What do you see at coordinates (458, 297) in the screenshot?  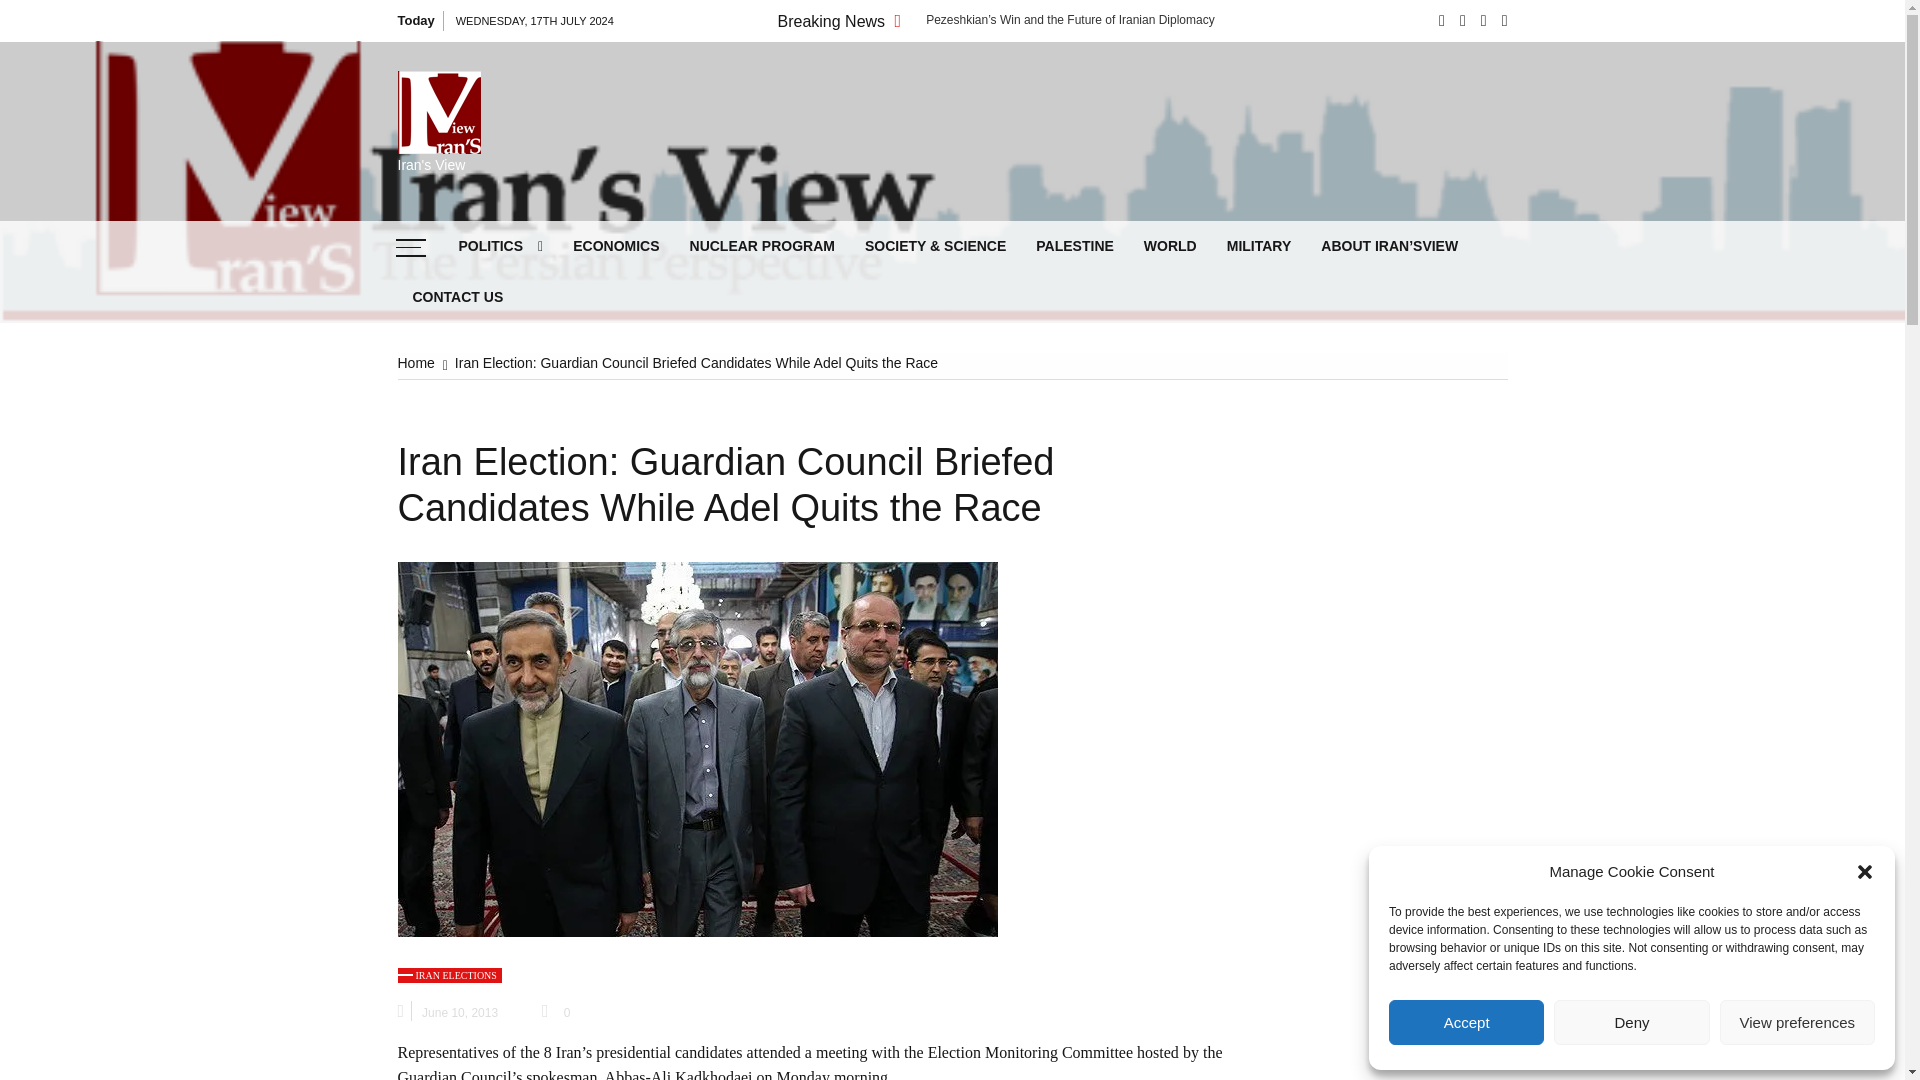 I see `CONTACT US` at bounding box center [458, 297].